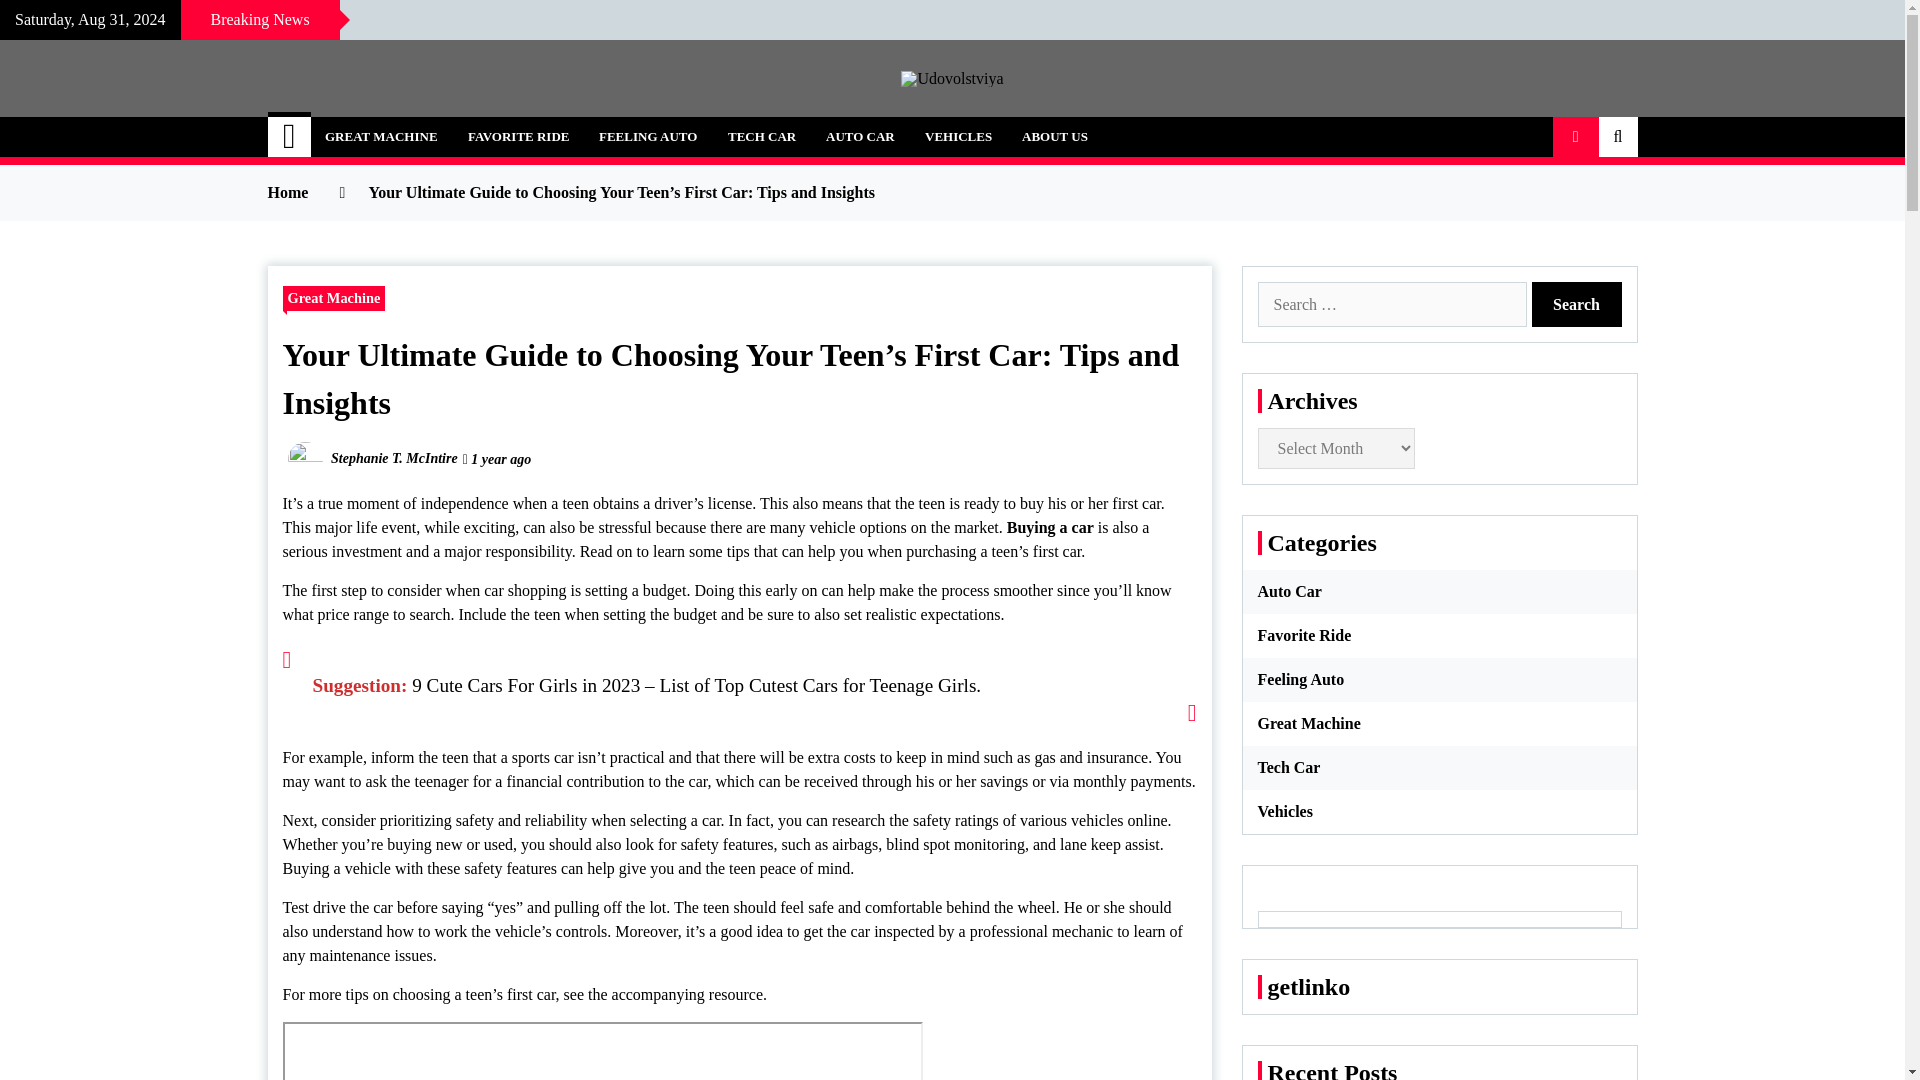 The image size is (1920, 1080). I want to click on TECH CAR, so click(761, 136).